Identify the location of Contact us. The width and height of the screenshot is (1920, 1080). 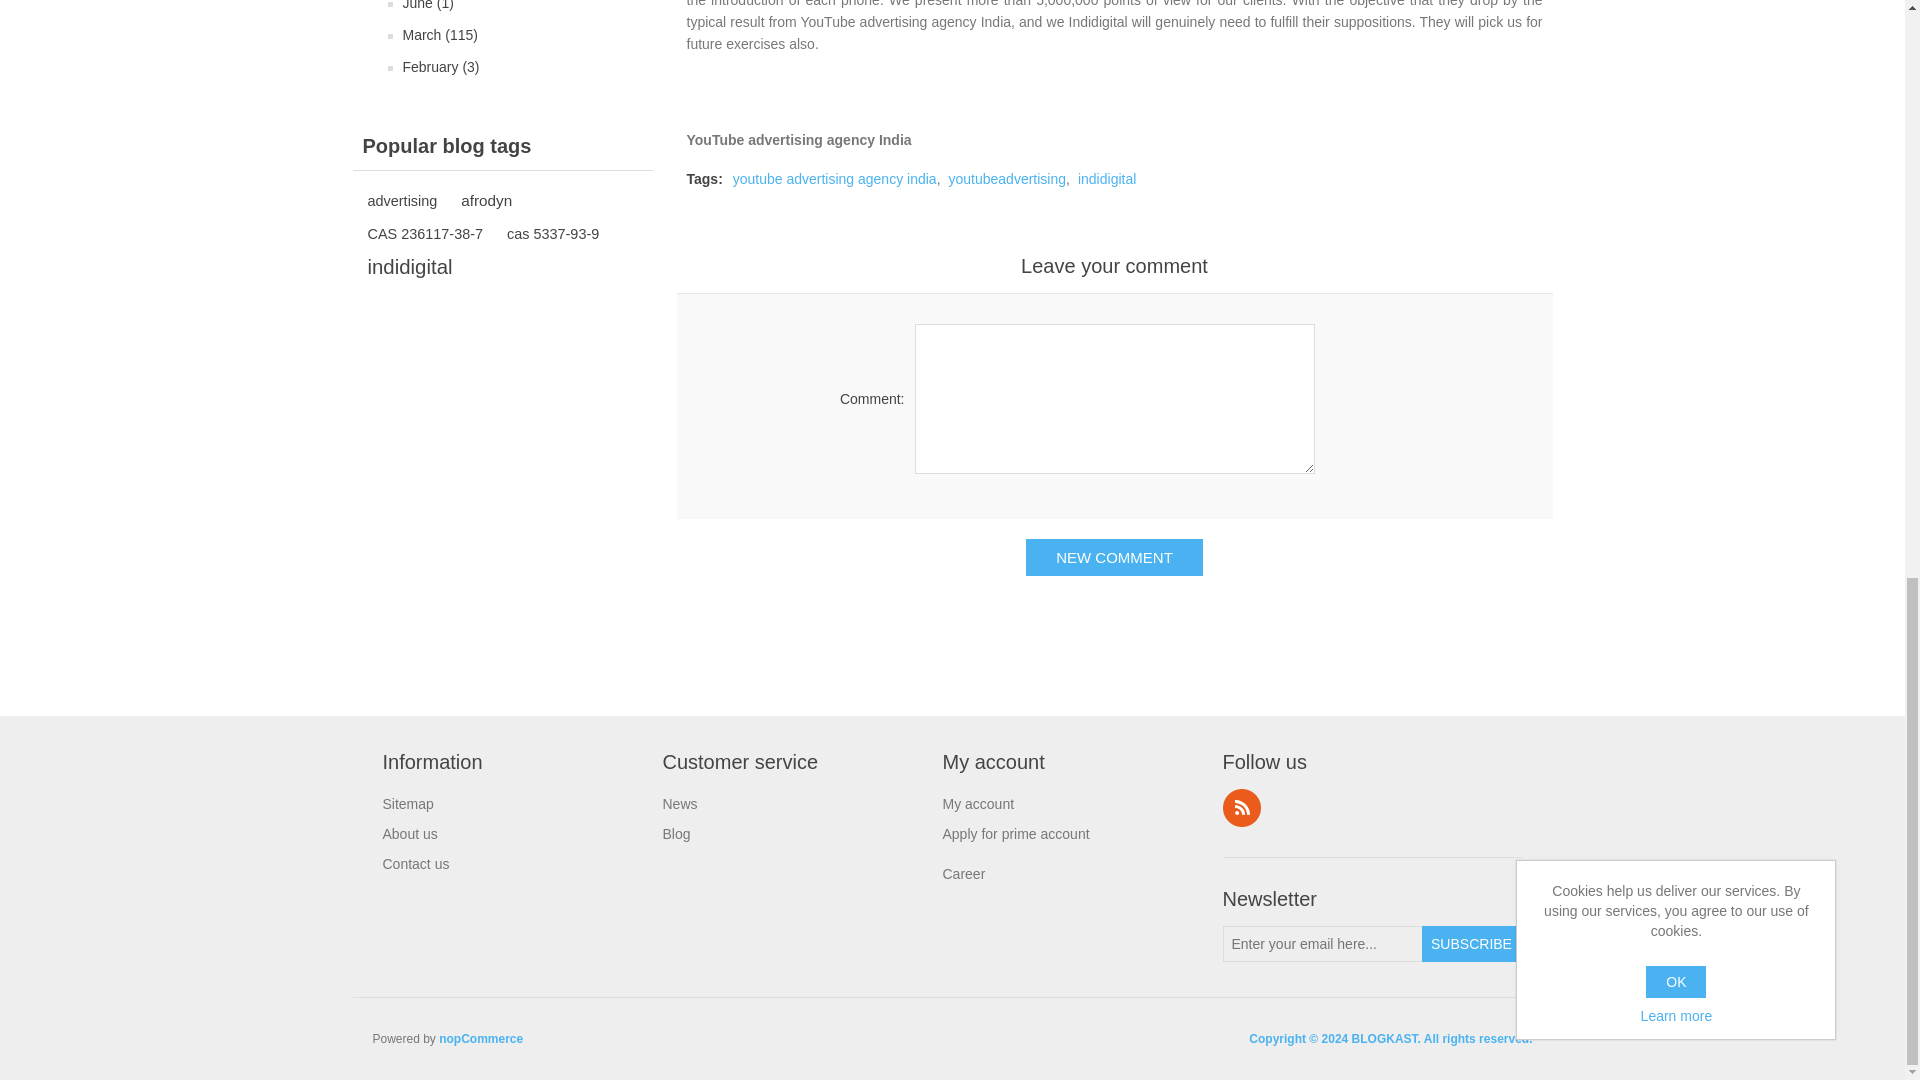
(416, 864).